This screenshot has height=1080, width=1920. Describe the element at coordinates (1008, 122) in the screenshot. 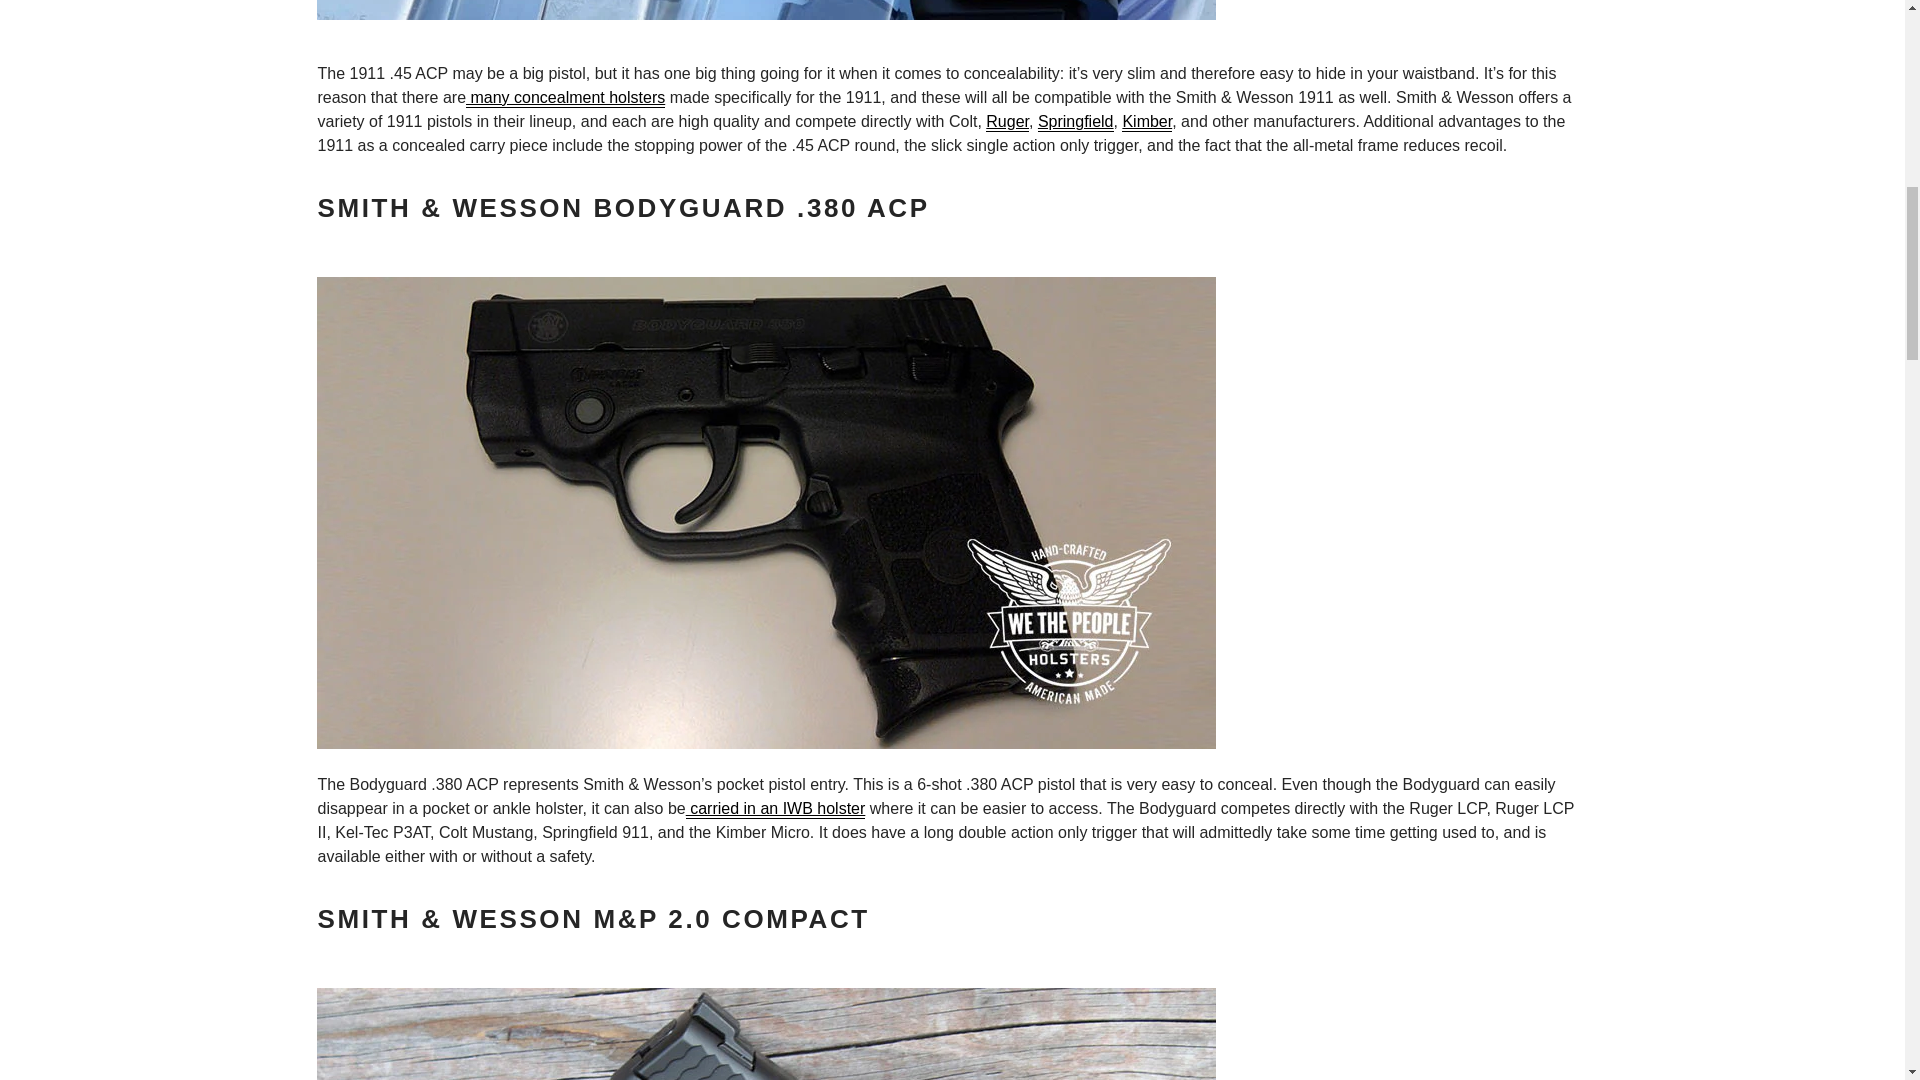

I see `Ruger Firearms` at that location.